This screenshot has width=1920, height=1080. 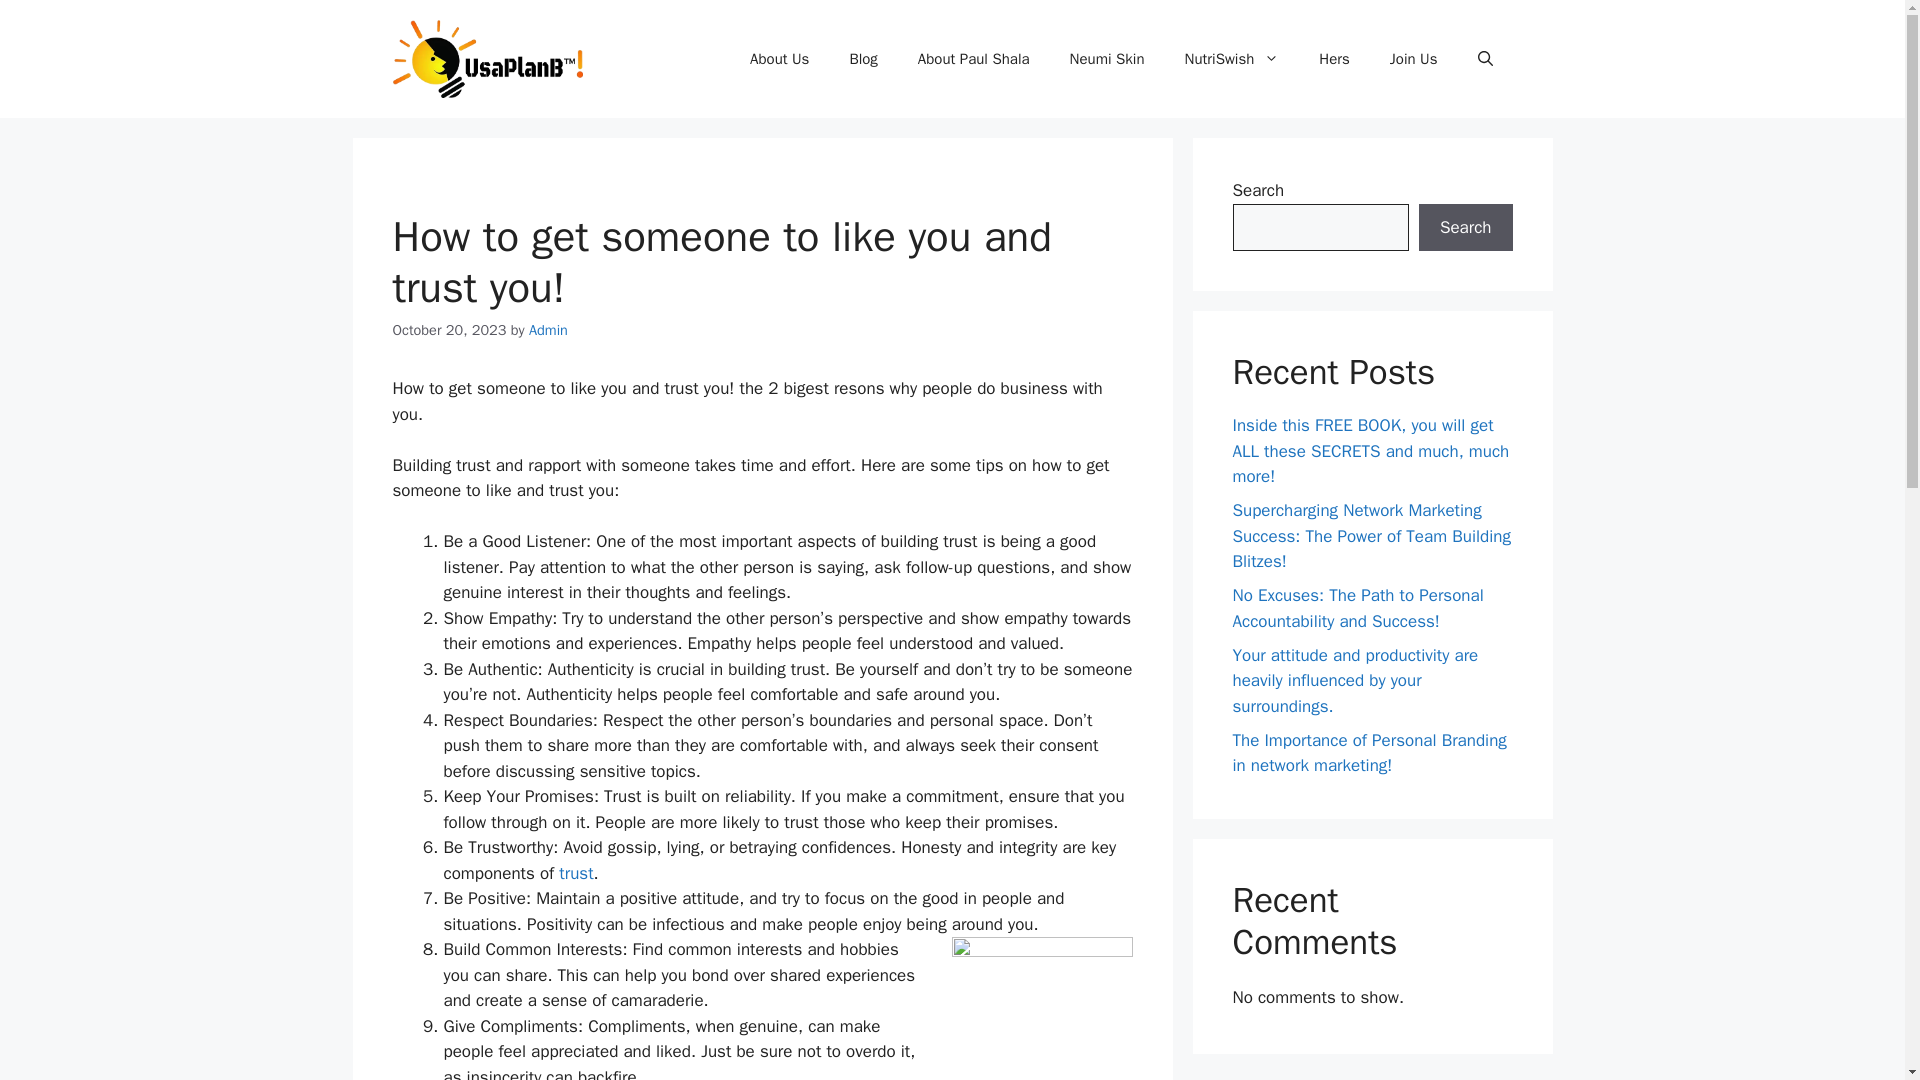 I want to click on Join Us, so click(x=1414, y=58).